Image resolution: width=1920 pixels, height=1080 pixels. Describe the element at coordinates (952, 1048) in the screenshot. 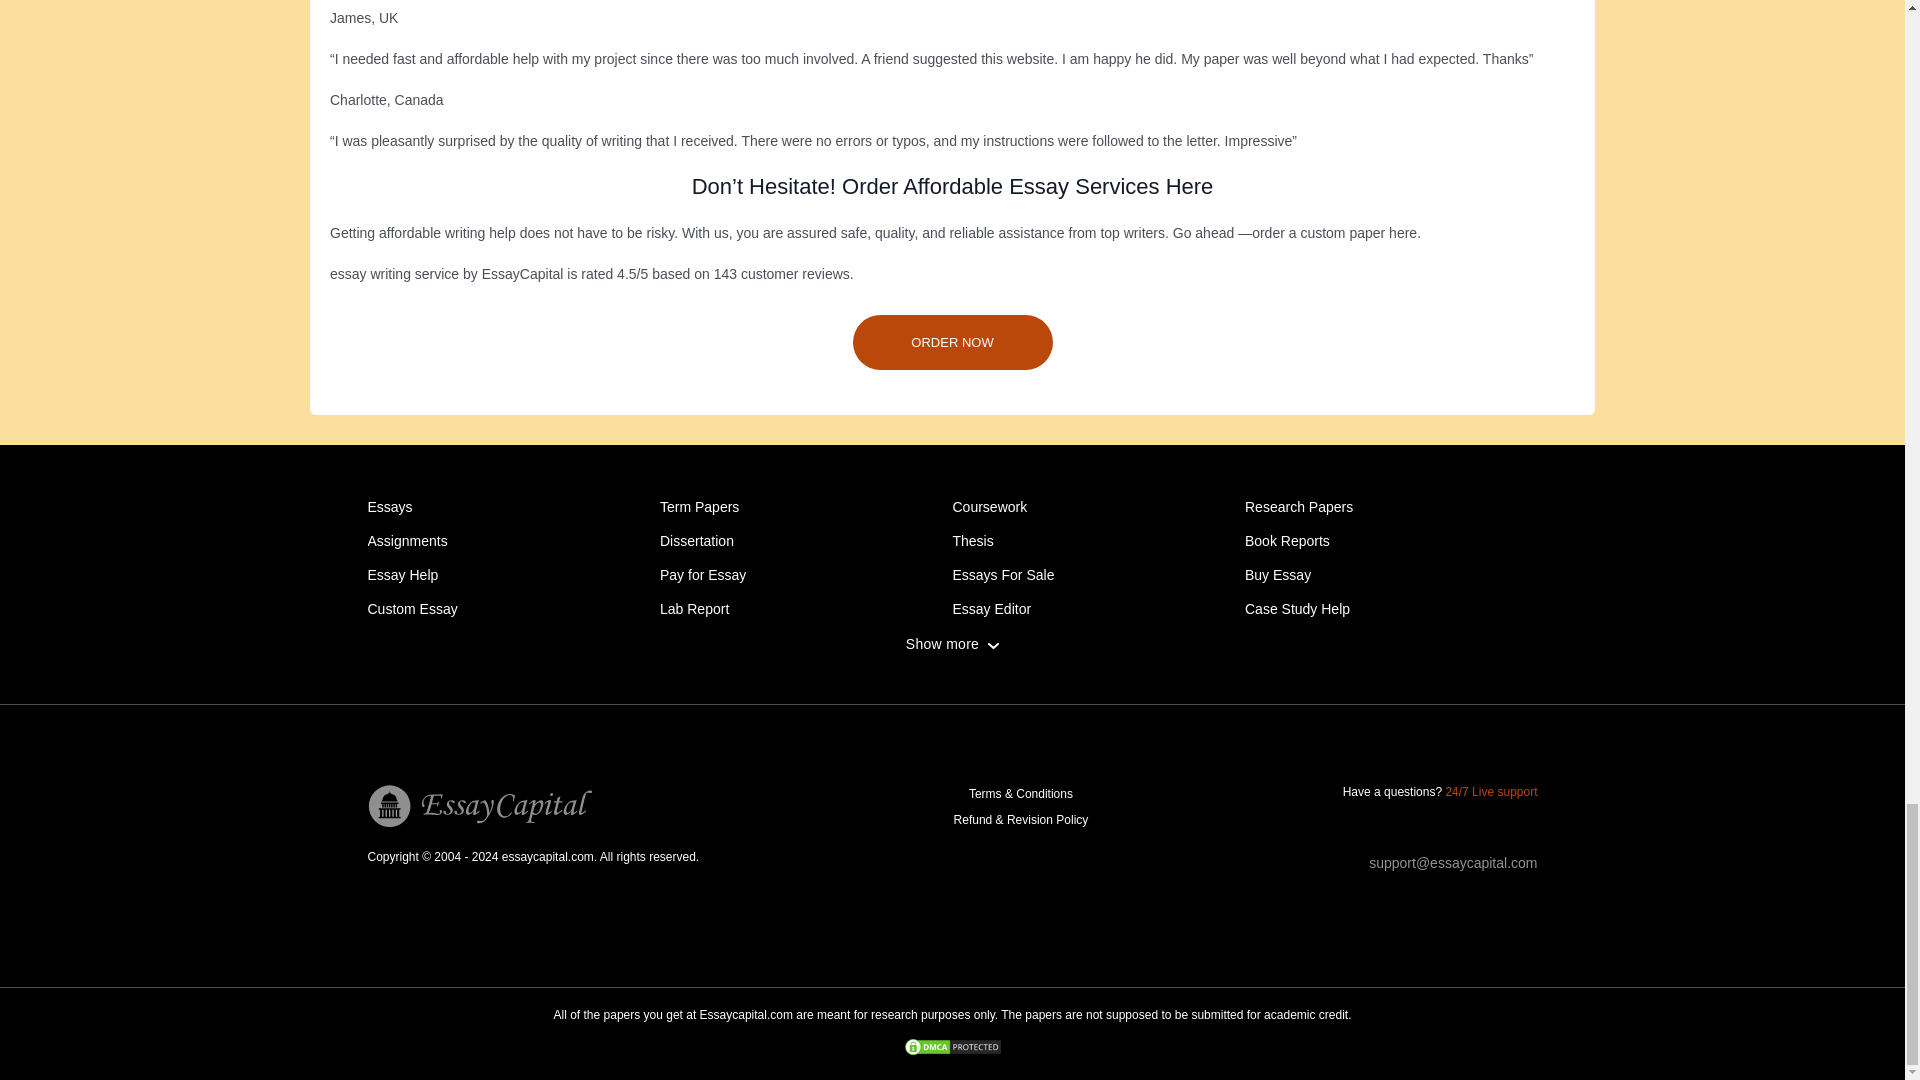

I see `DMCA.com Protection Status` at that location.